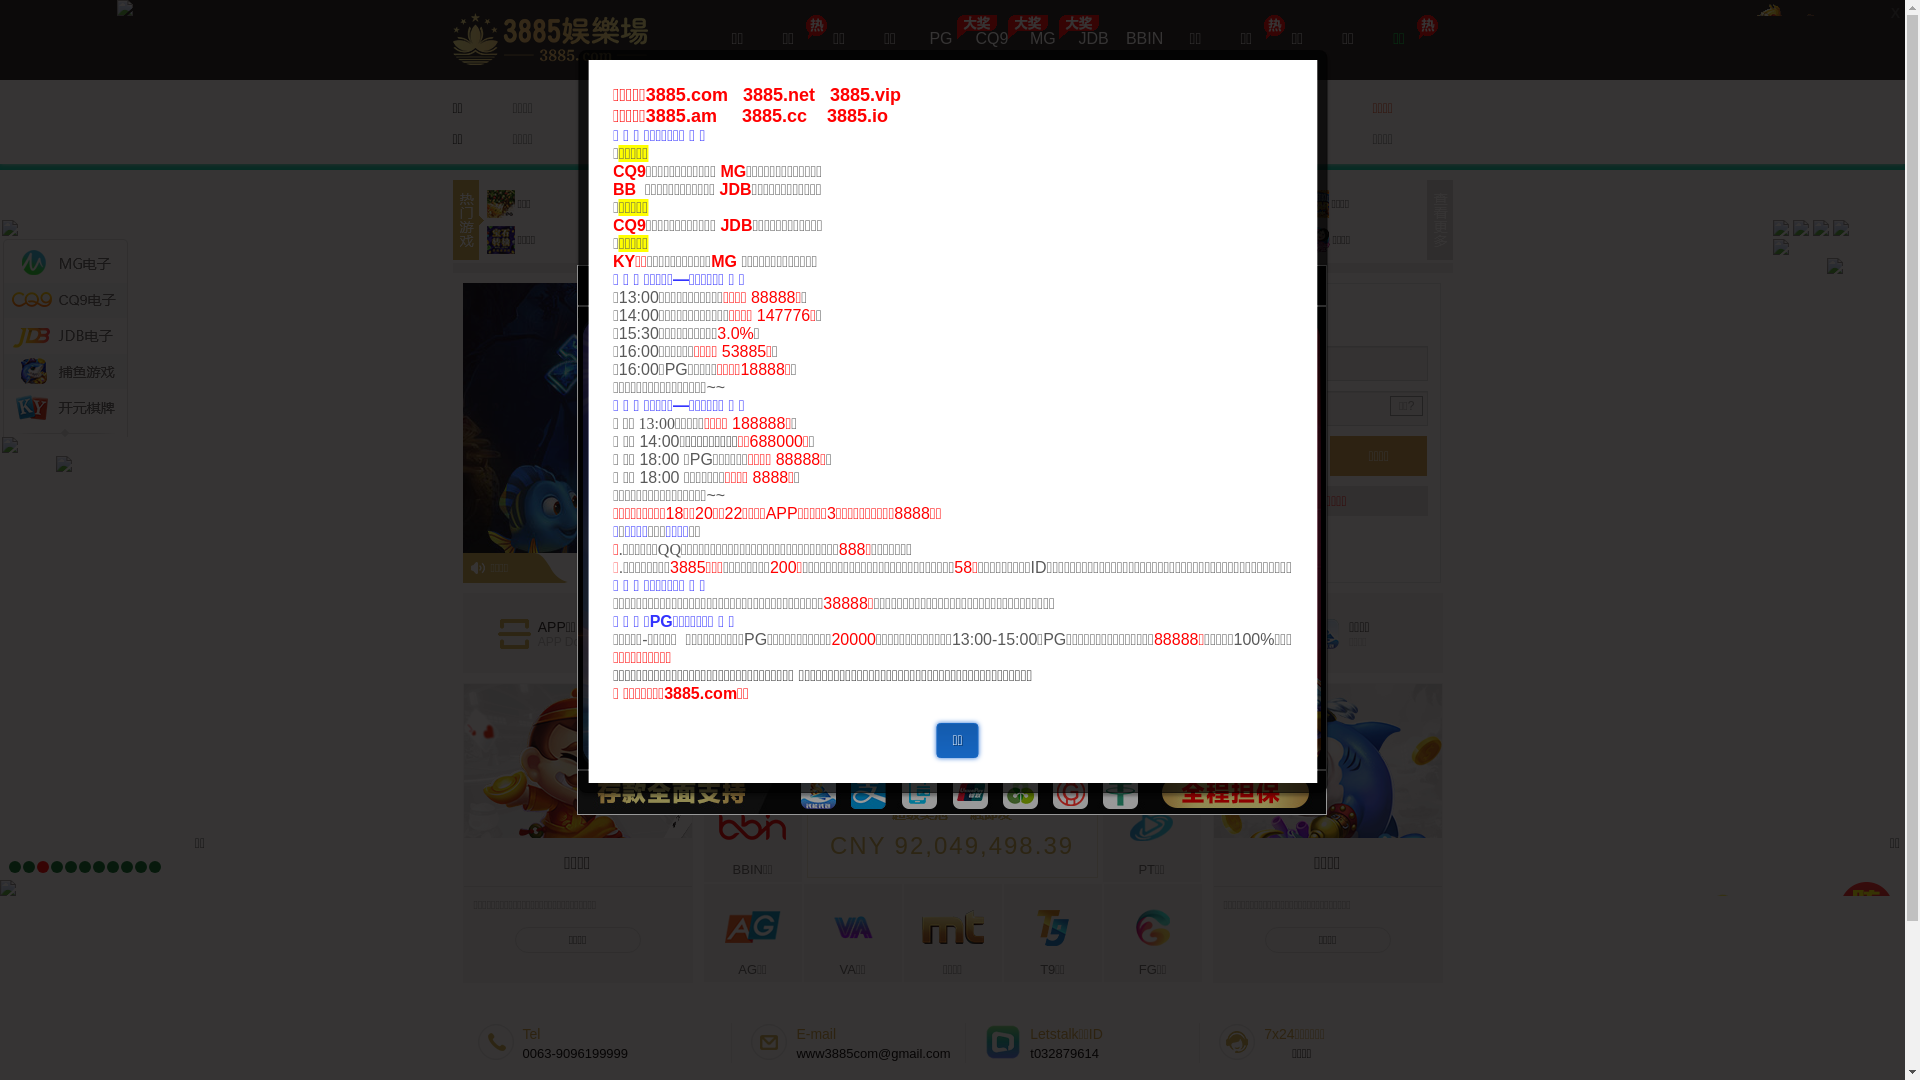 The height and width of the screenshot is (1080, 1920). Describe the element at coordinates (606, 139) in the screenshot. I see `APP` at that location.